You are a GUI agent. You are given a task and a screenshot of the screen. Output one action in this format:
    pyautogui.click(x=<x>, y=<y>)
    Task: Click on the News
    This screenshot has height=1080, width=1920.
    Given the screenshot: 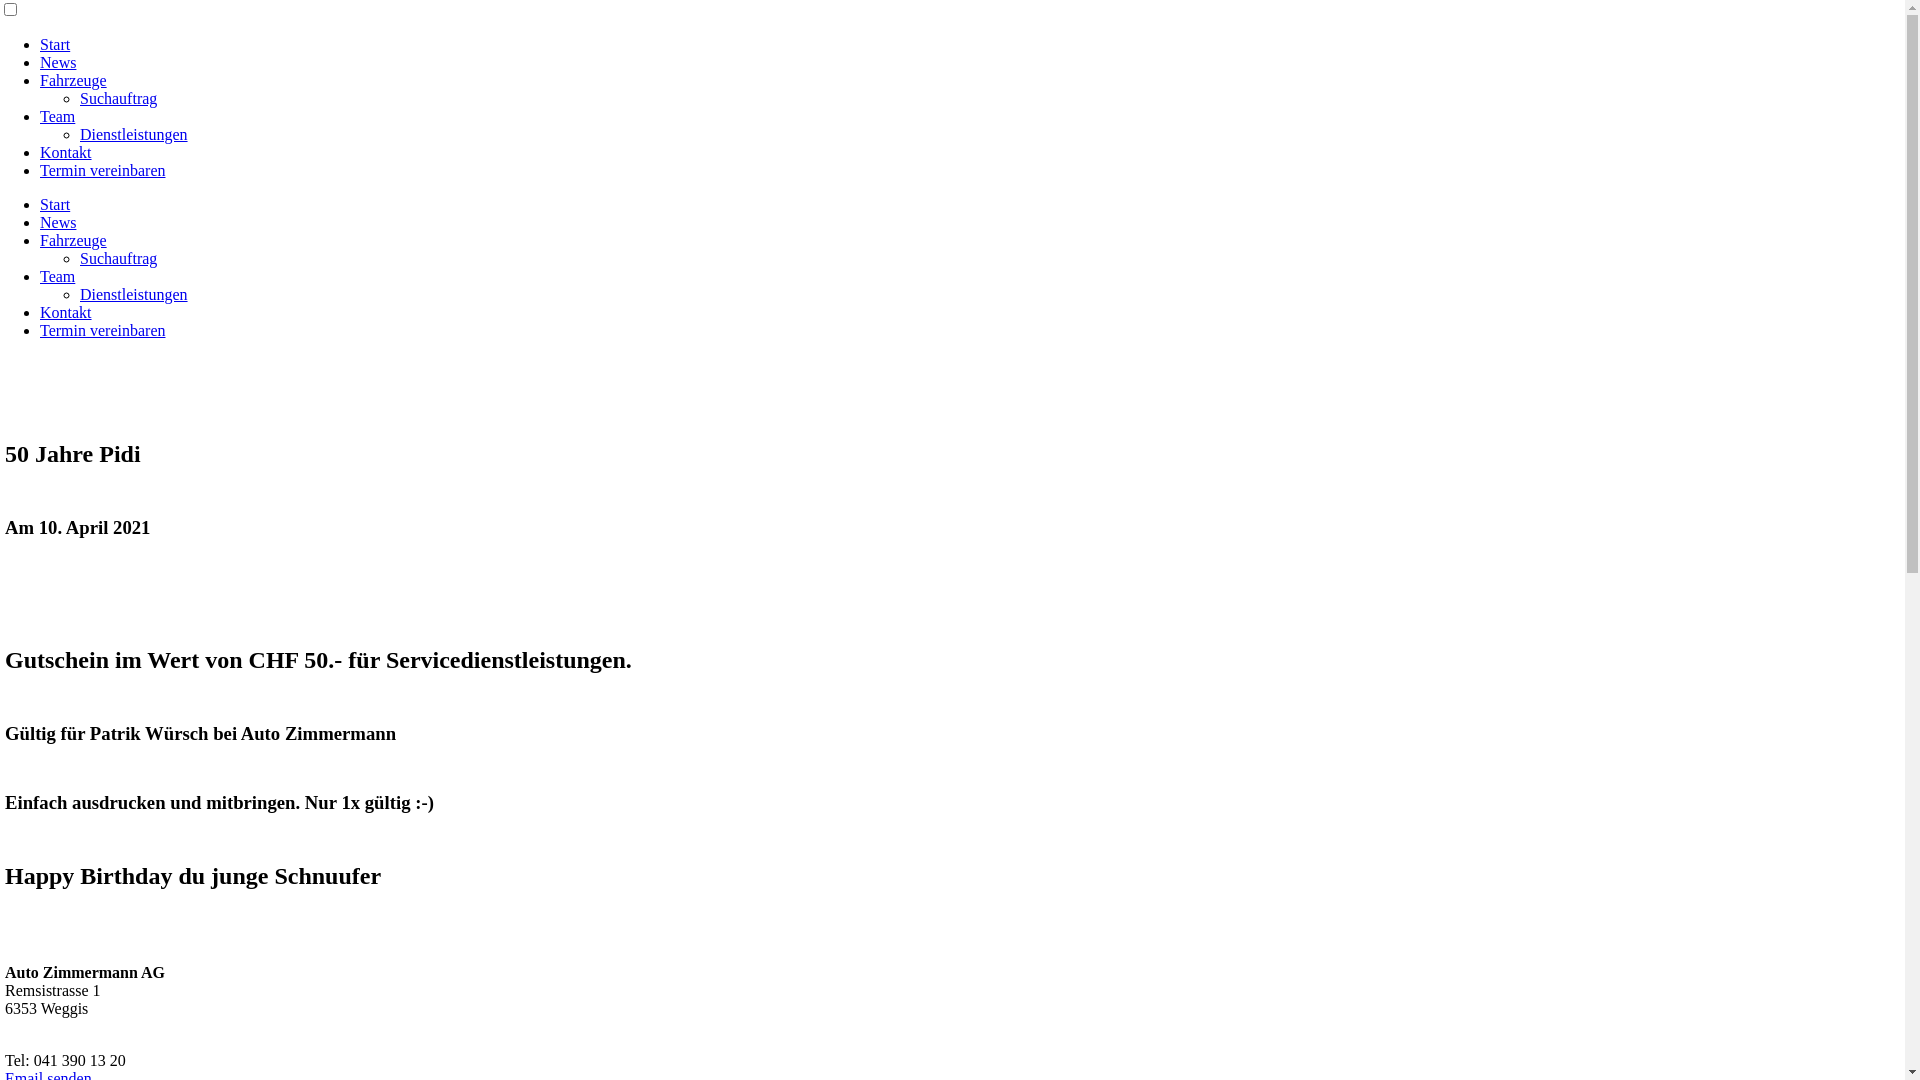 What is the action you would take?
    pyautogui.click(x=58, y=62)
    